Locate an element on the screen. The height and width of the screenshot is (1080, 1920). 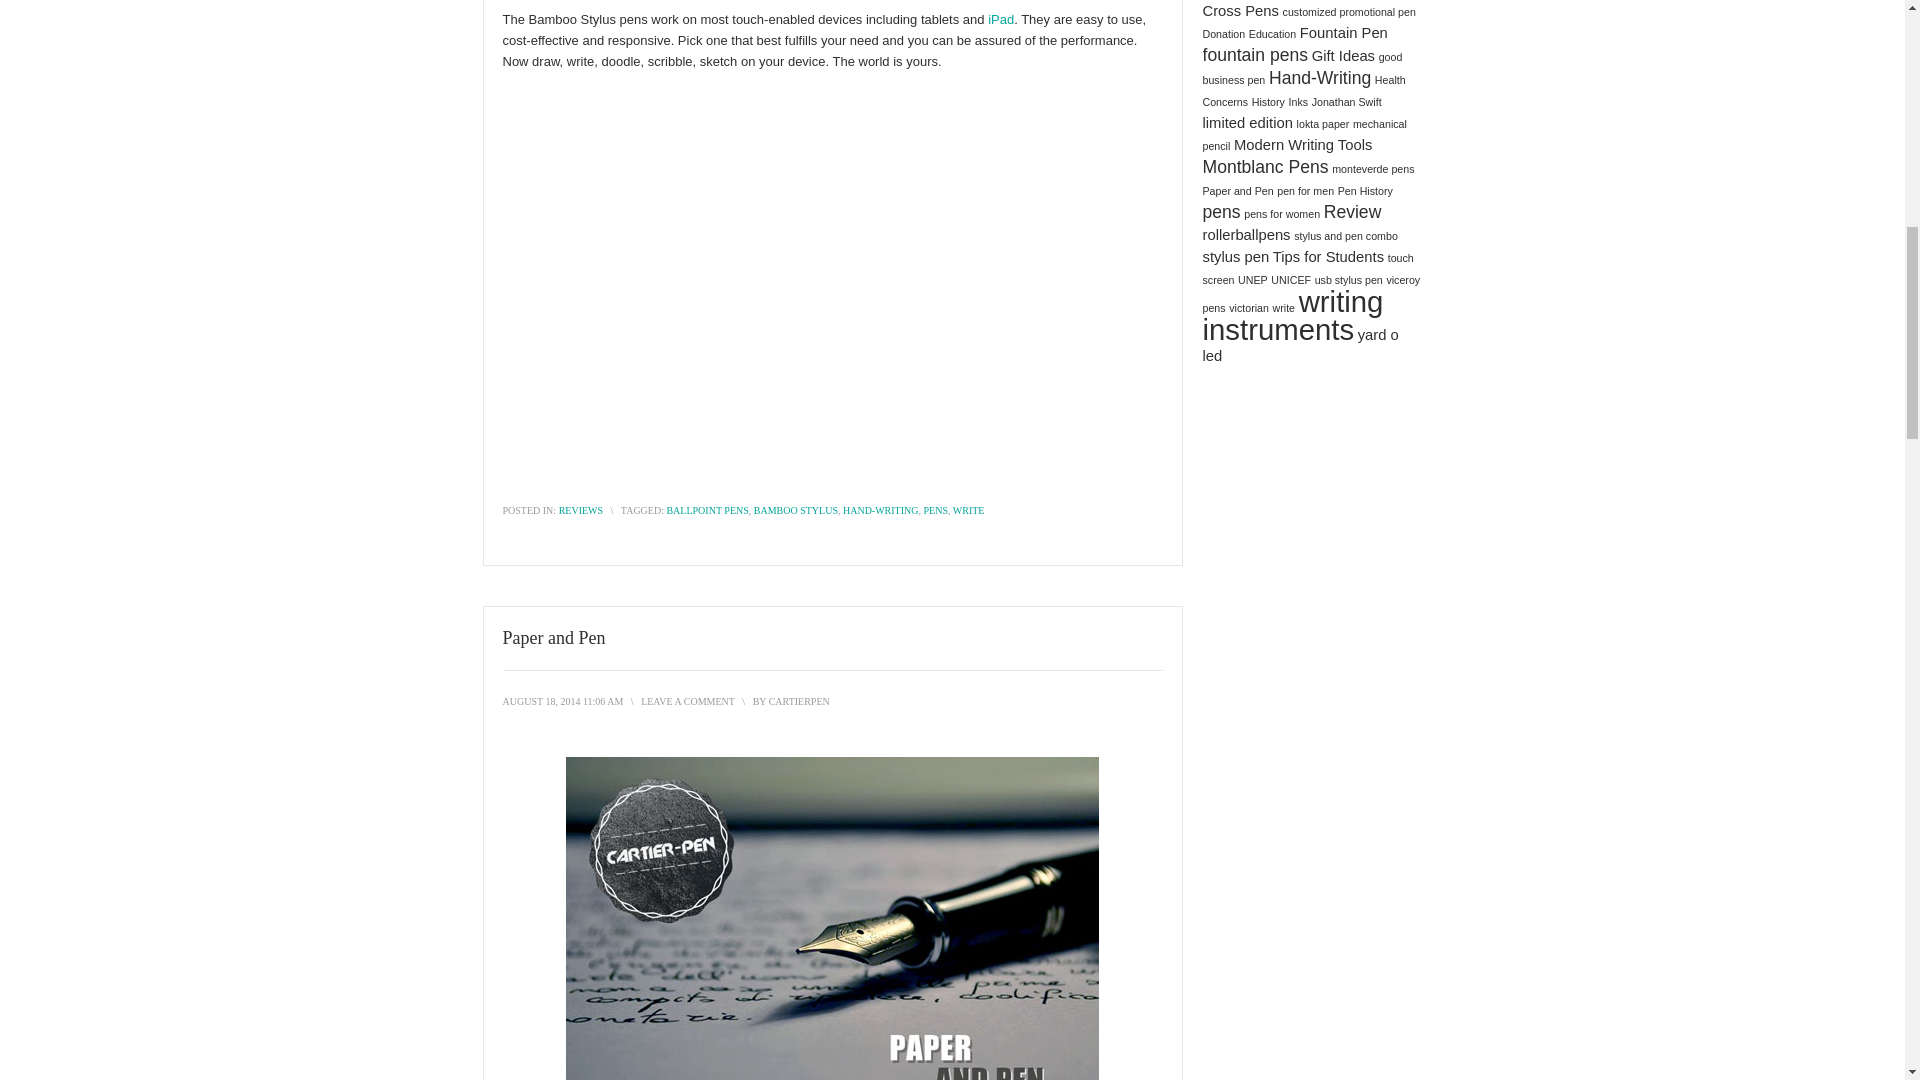
WRITE is located at coordinates (968, 510).